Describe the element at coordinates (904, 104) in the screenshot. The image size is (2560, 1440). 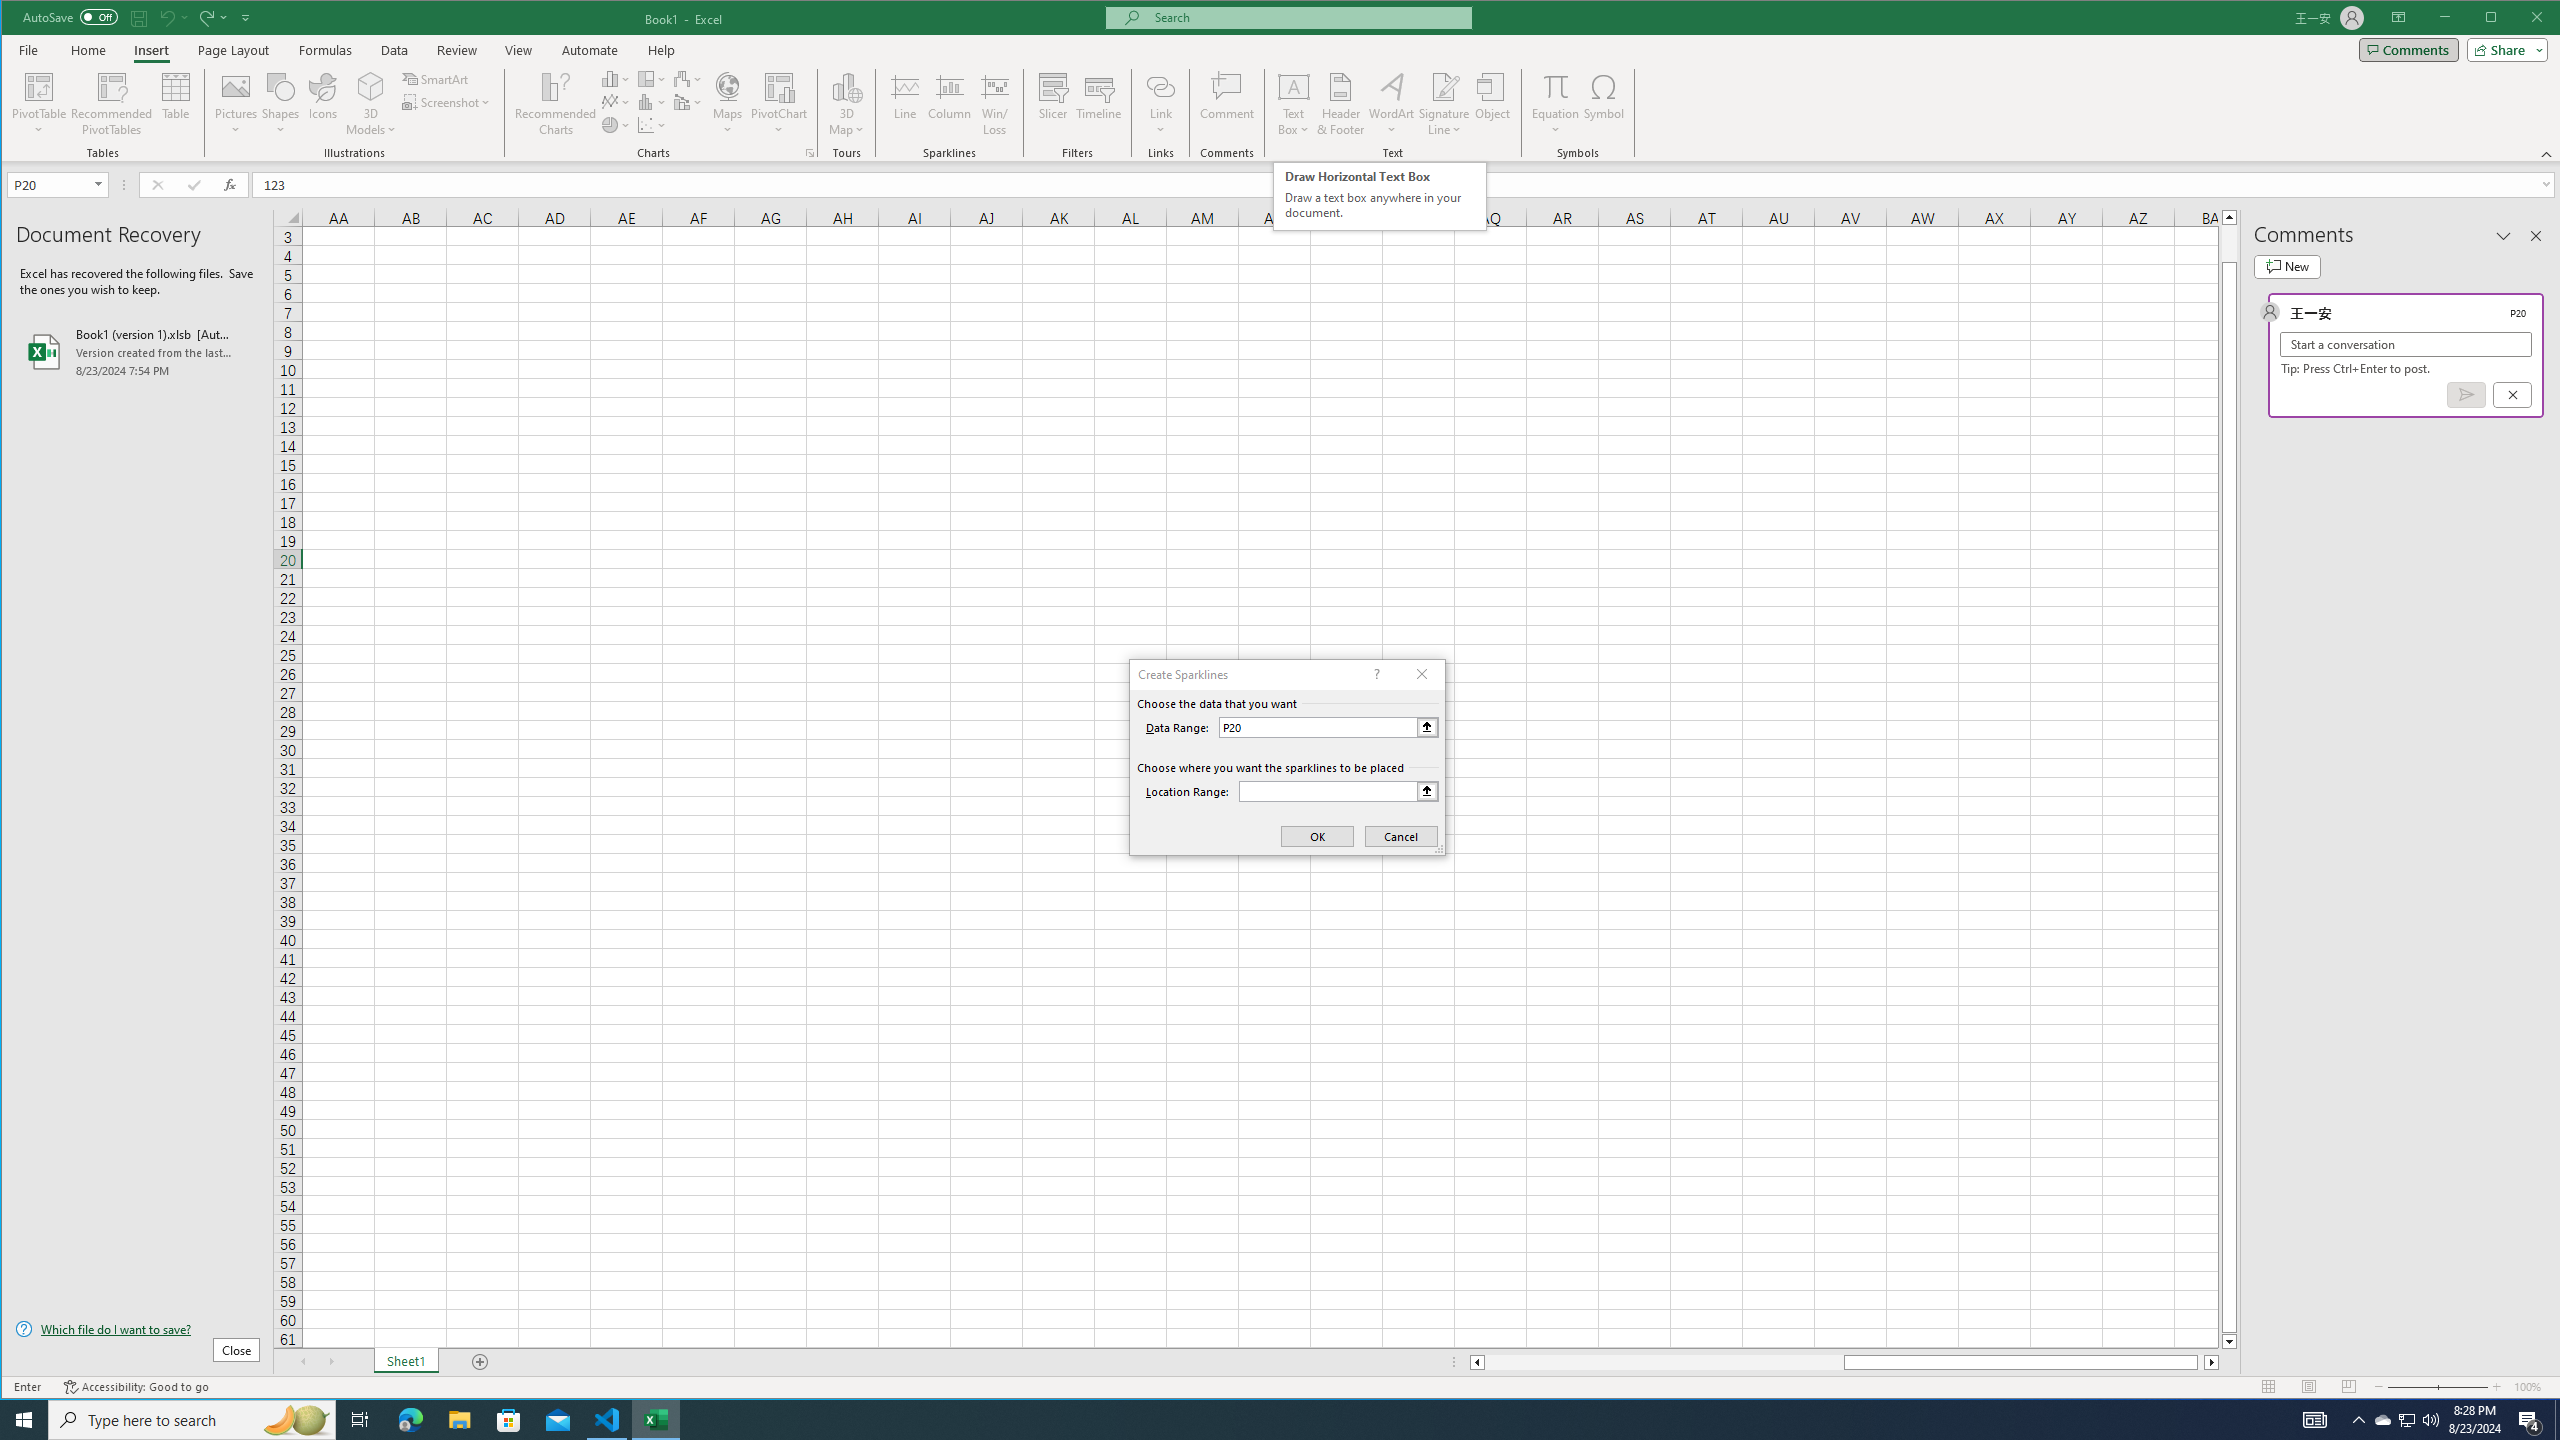
I see `Line` at that location.